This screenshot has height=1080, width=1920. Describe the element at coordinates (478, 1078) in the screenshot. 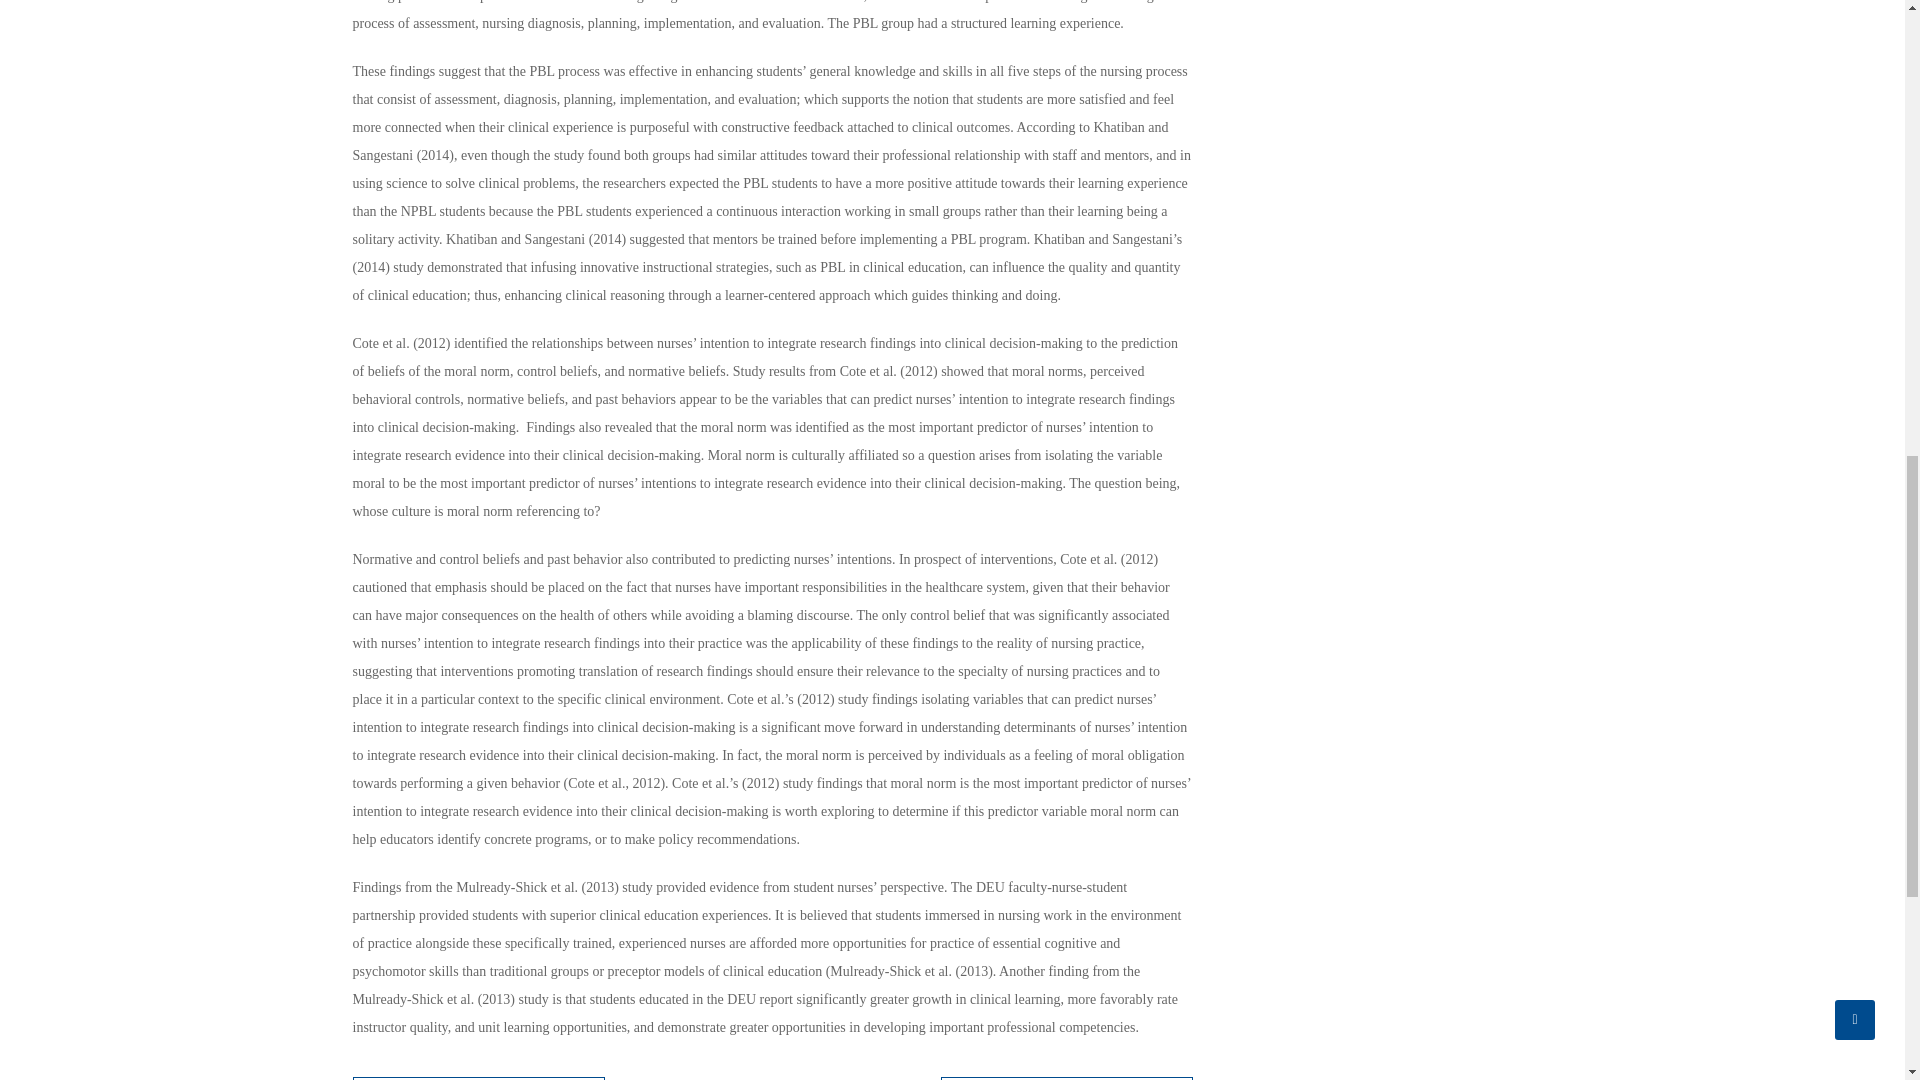

I see `Comparative Analysis` at that location.